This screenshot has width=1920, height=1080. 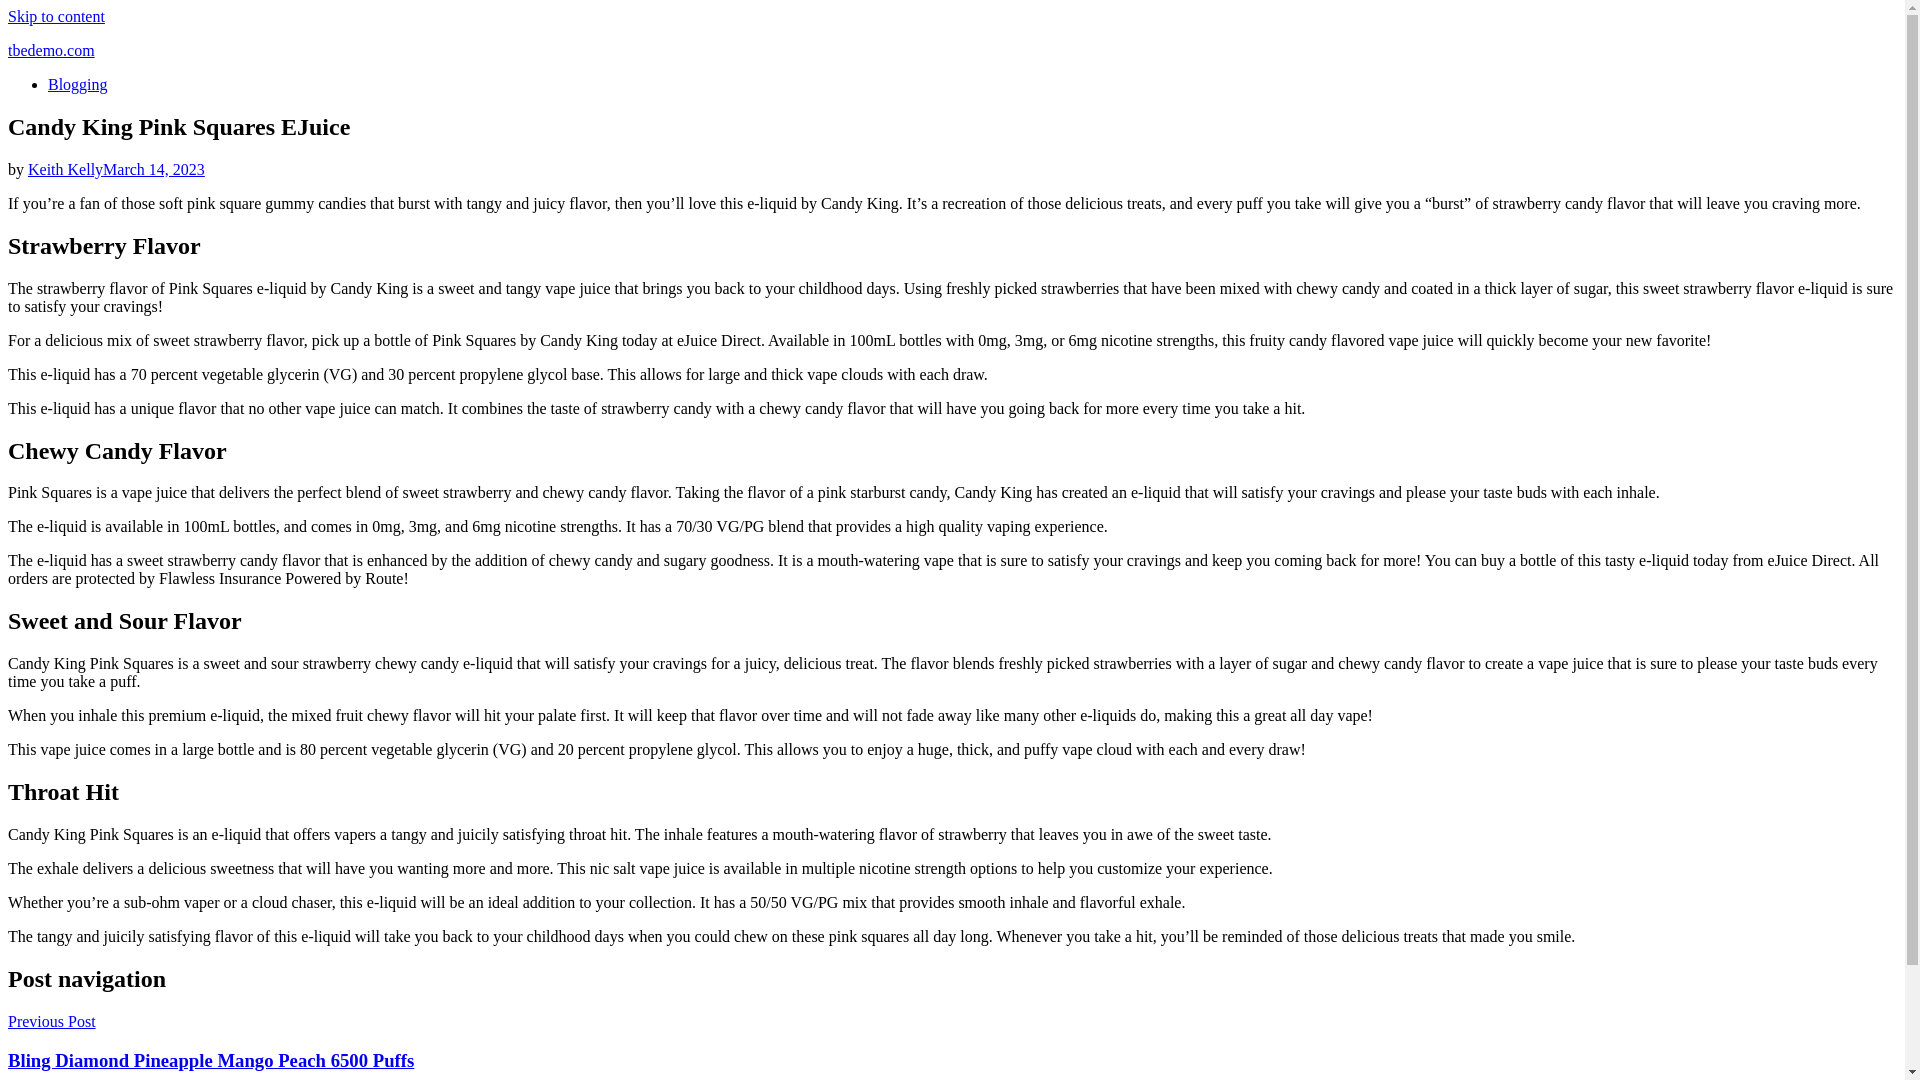 What do you see at coordinates (66, 169) in the screenshot?
I see `Keith Kelly` at bounding box center [66, 169].